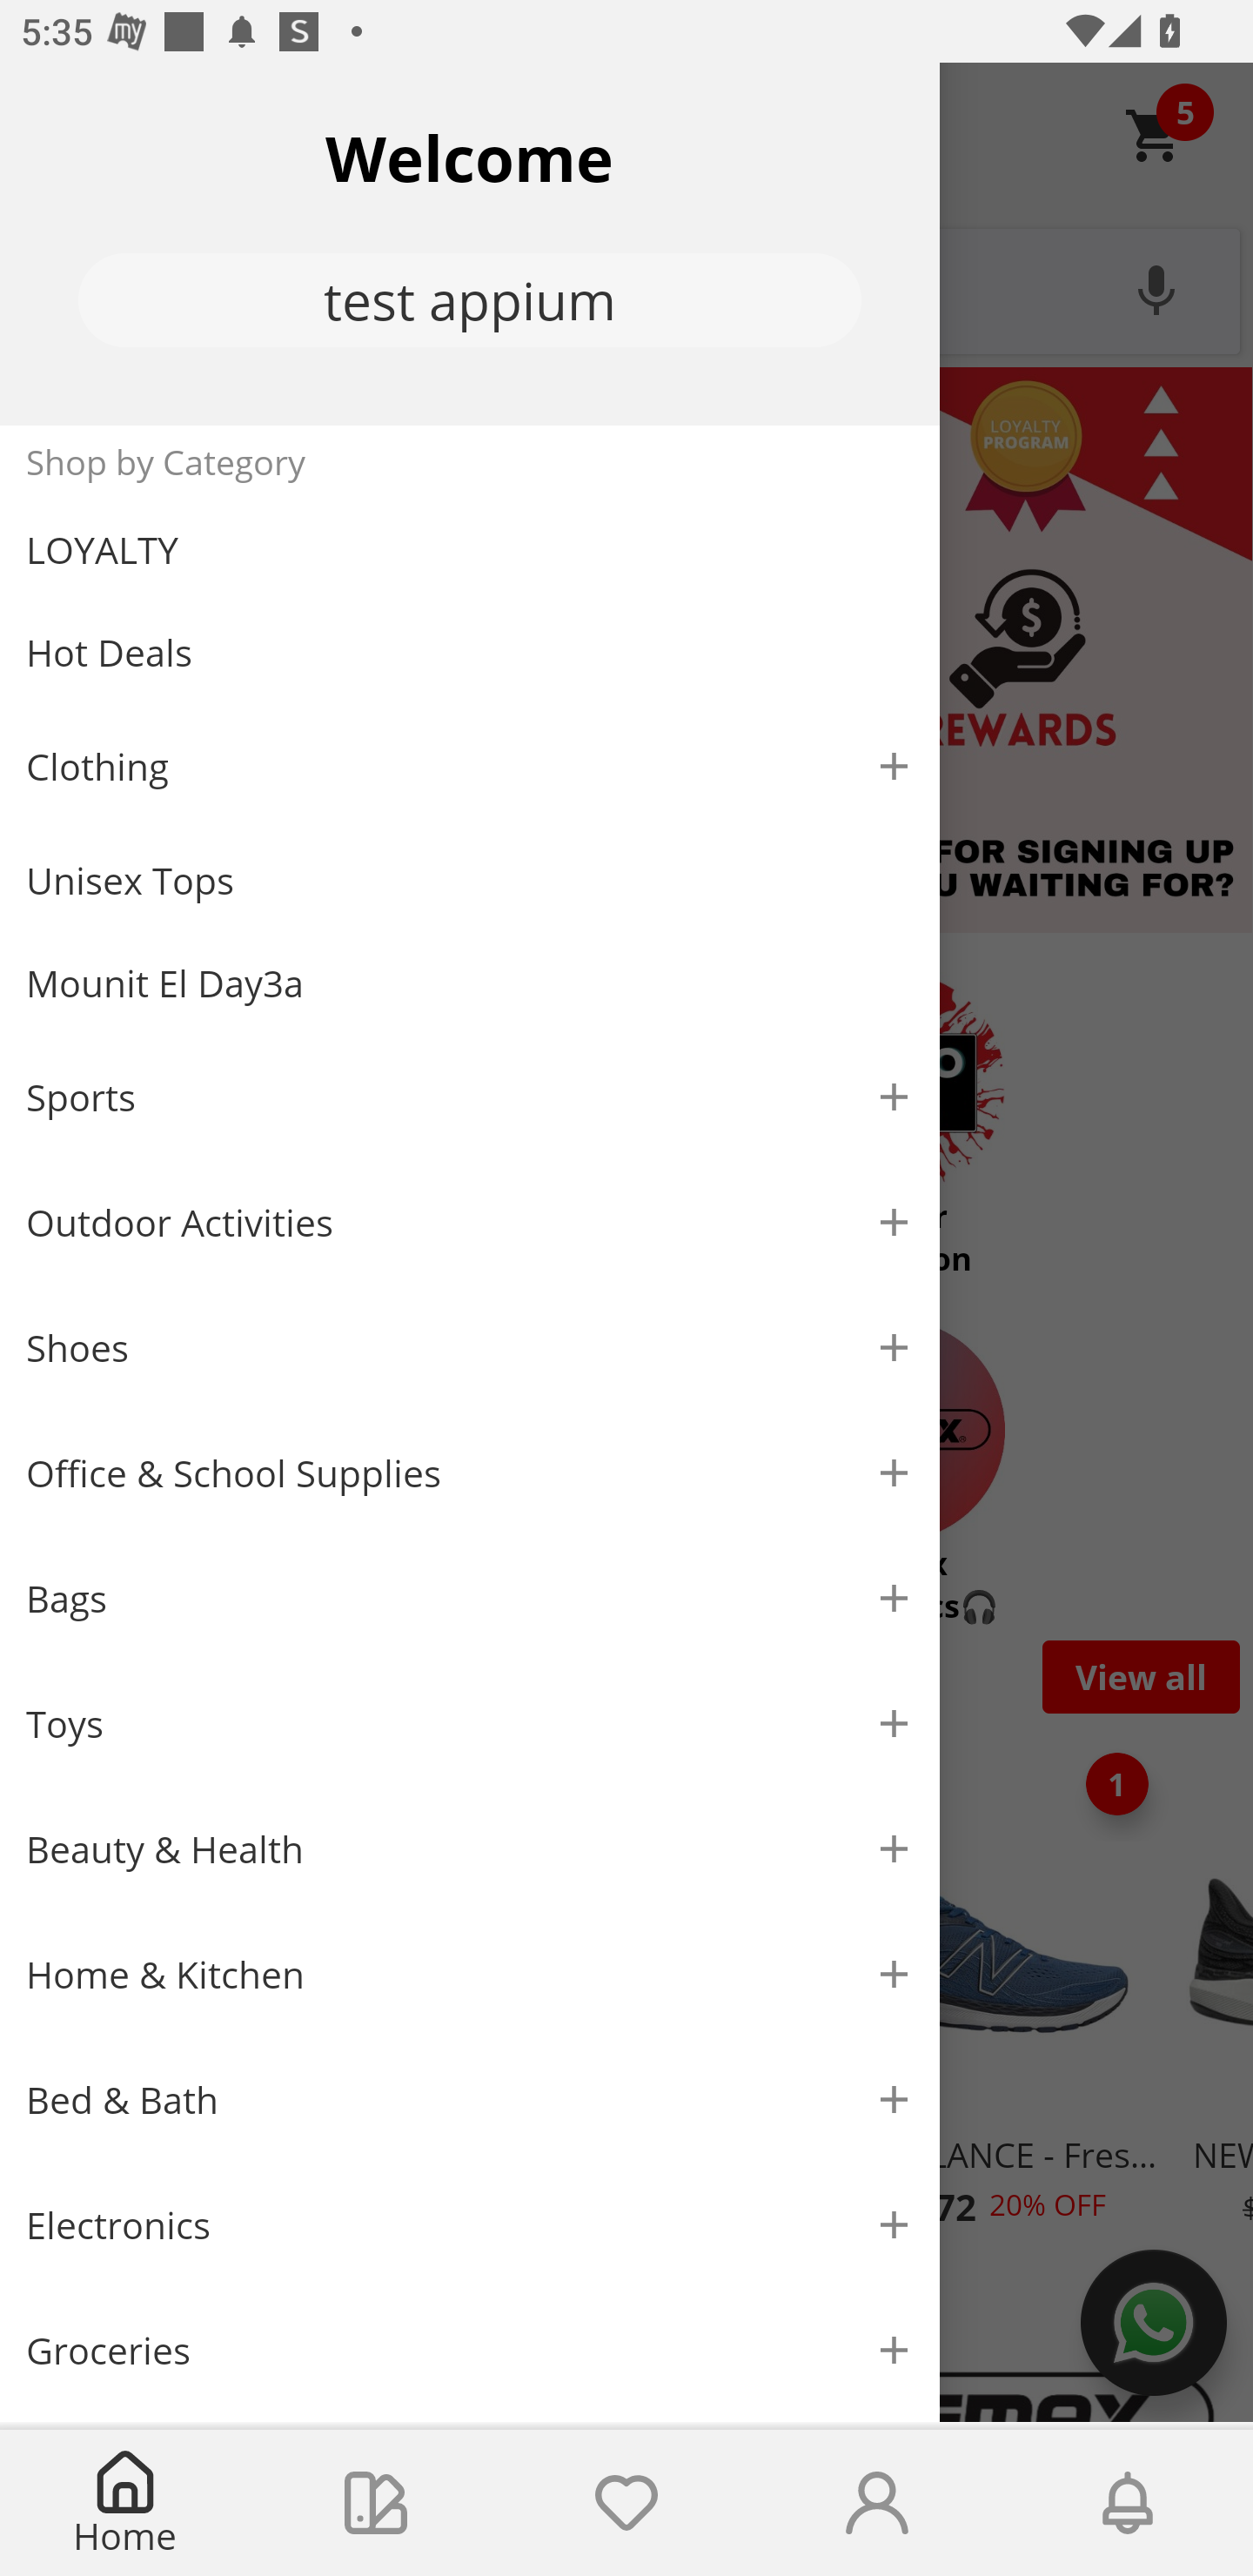 The image size is (1253, 2576). What do you see at coordinates (1128, 2503) in the screenshot?
I see `Notifications` at bounding box center [1128, 2503].